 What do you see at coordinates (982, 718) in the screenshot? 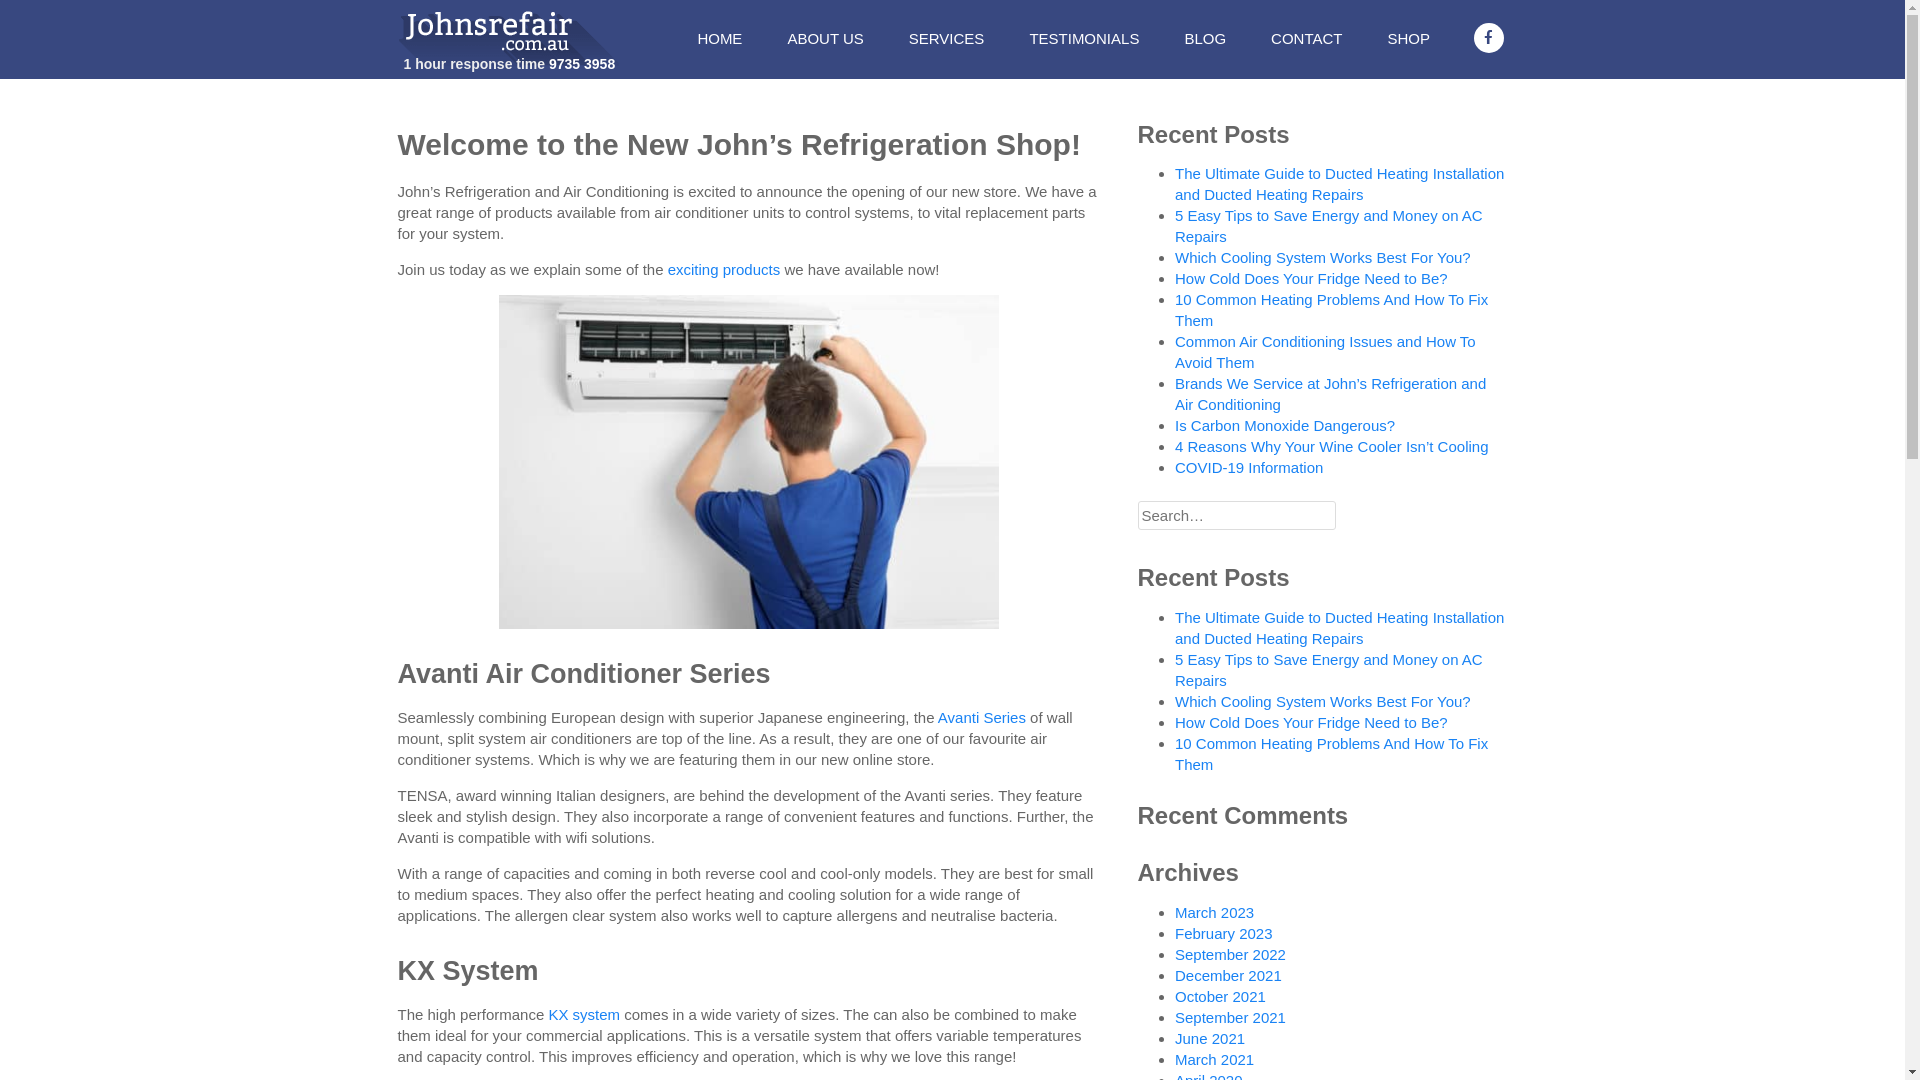
I see `Avanti Series` at bounding box center [982, 718].